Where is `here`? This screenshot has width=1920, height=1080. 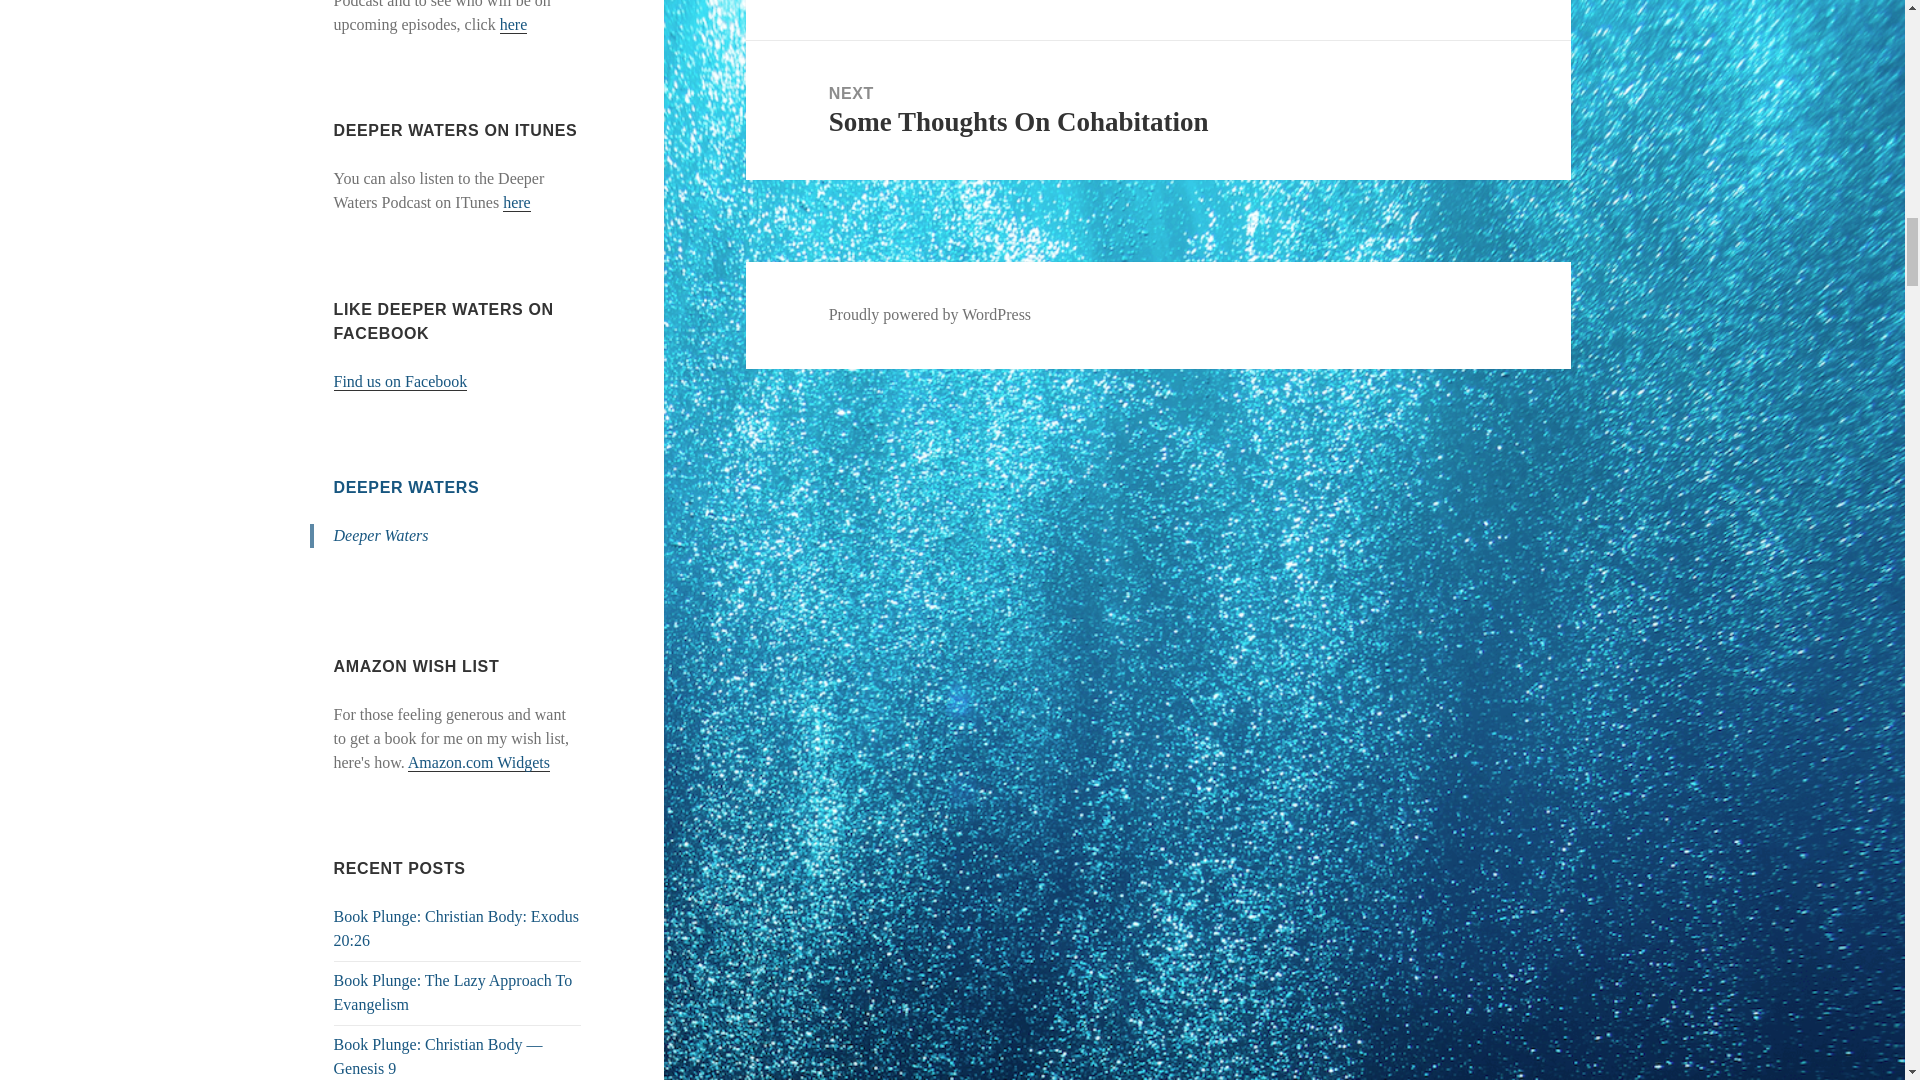
here is located at coordinates (517, 202).